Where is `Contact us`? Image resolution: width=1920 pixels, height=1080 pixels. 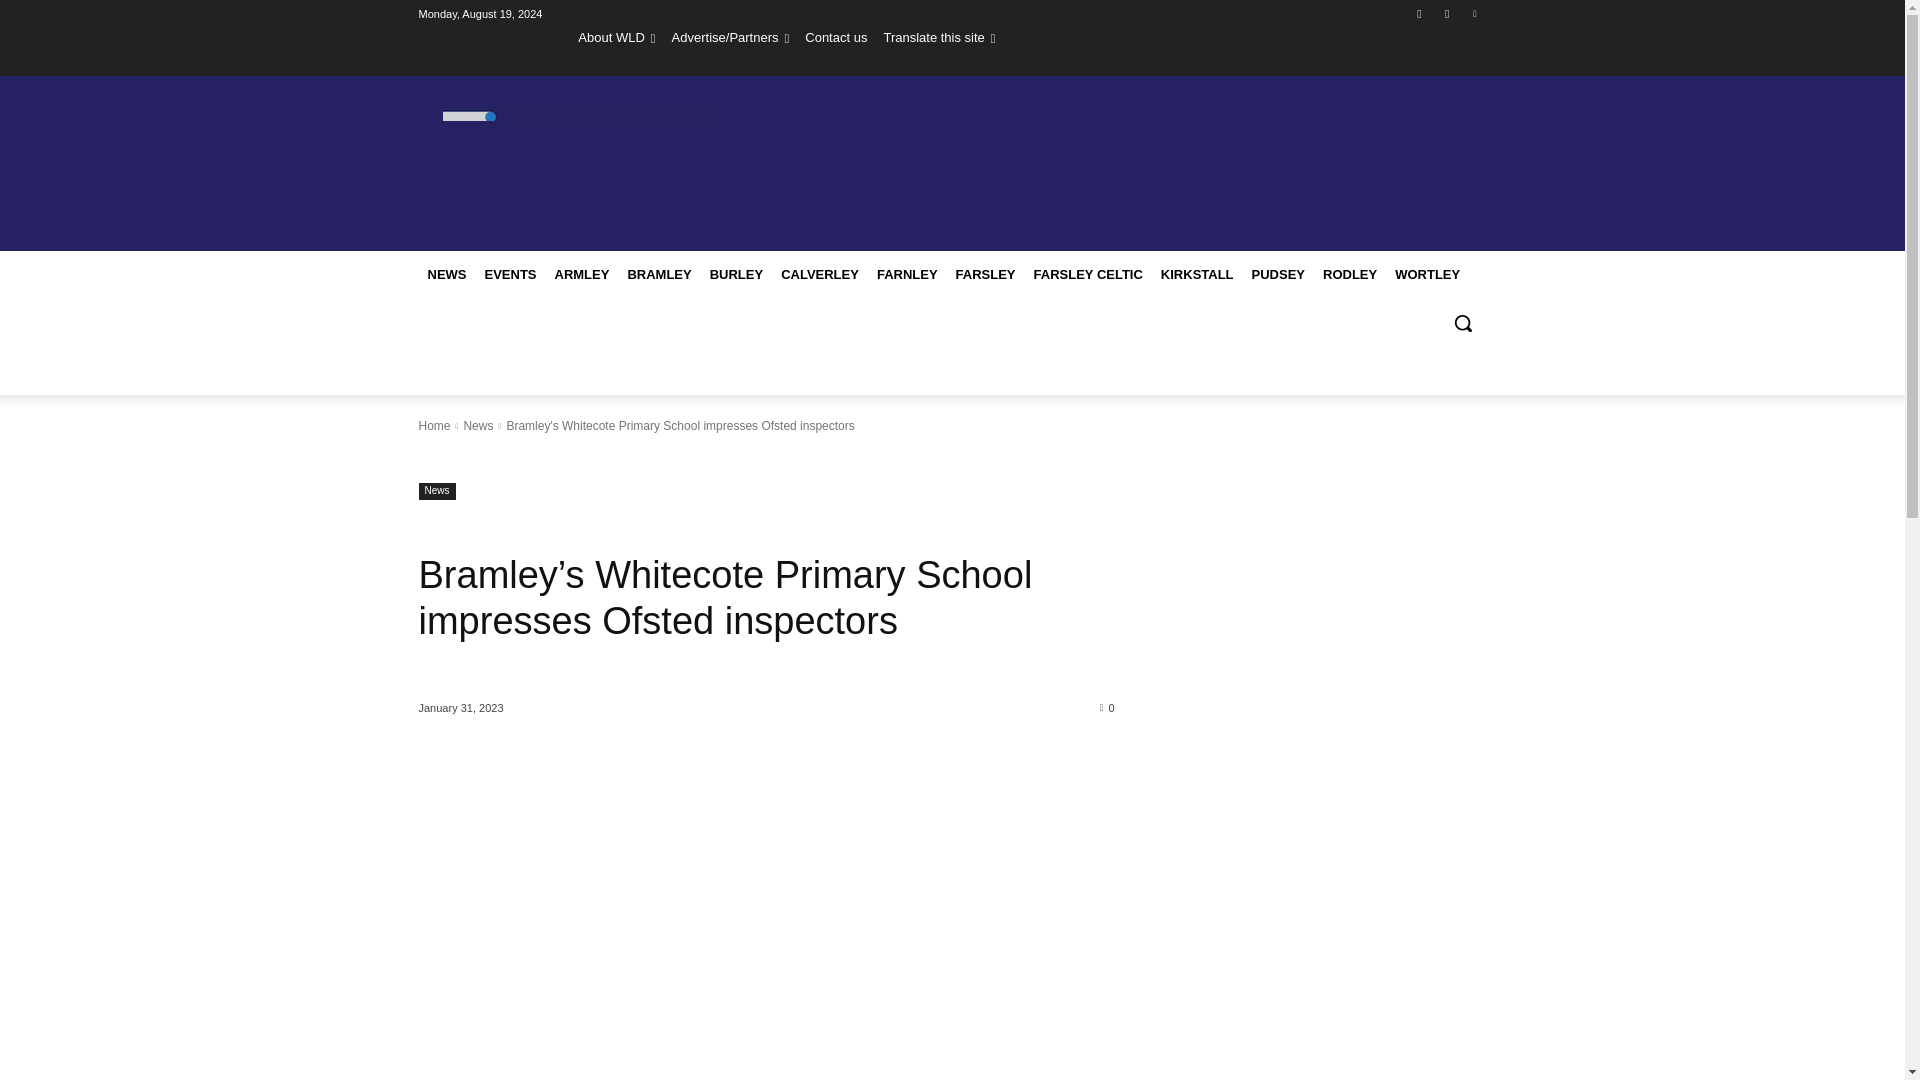 Contact us is located at coordinates (836, 37).